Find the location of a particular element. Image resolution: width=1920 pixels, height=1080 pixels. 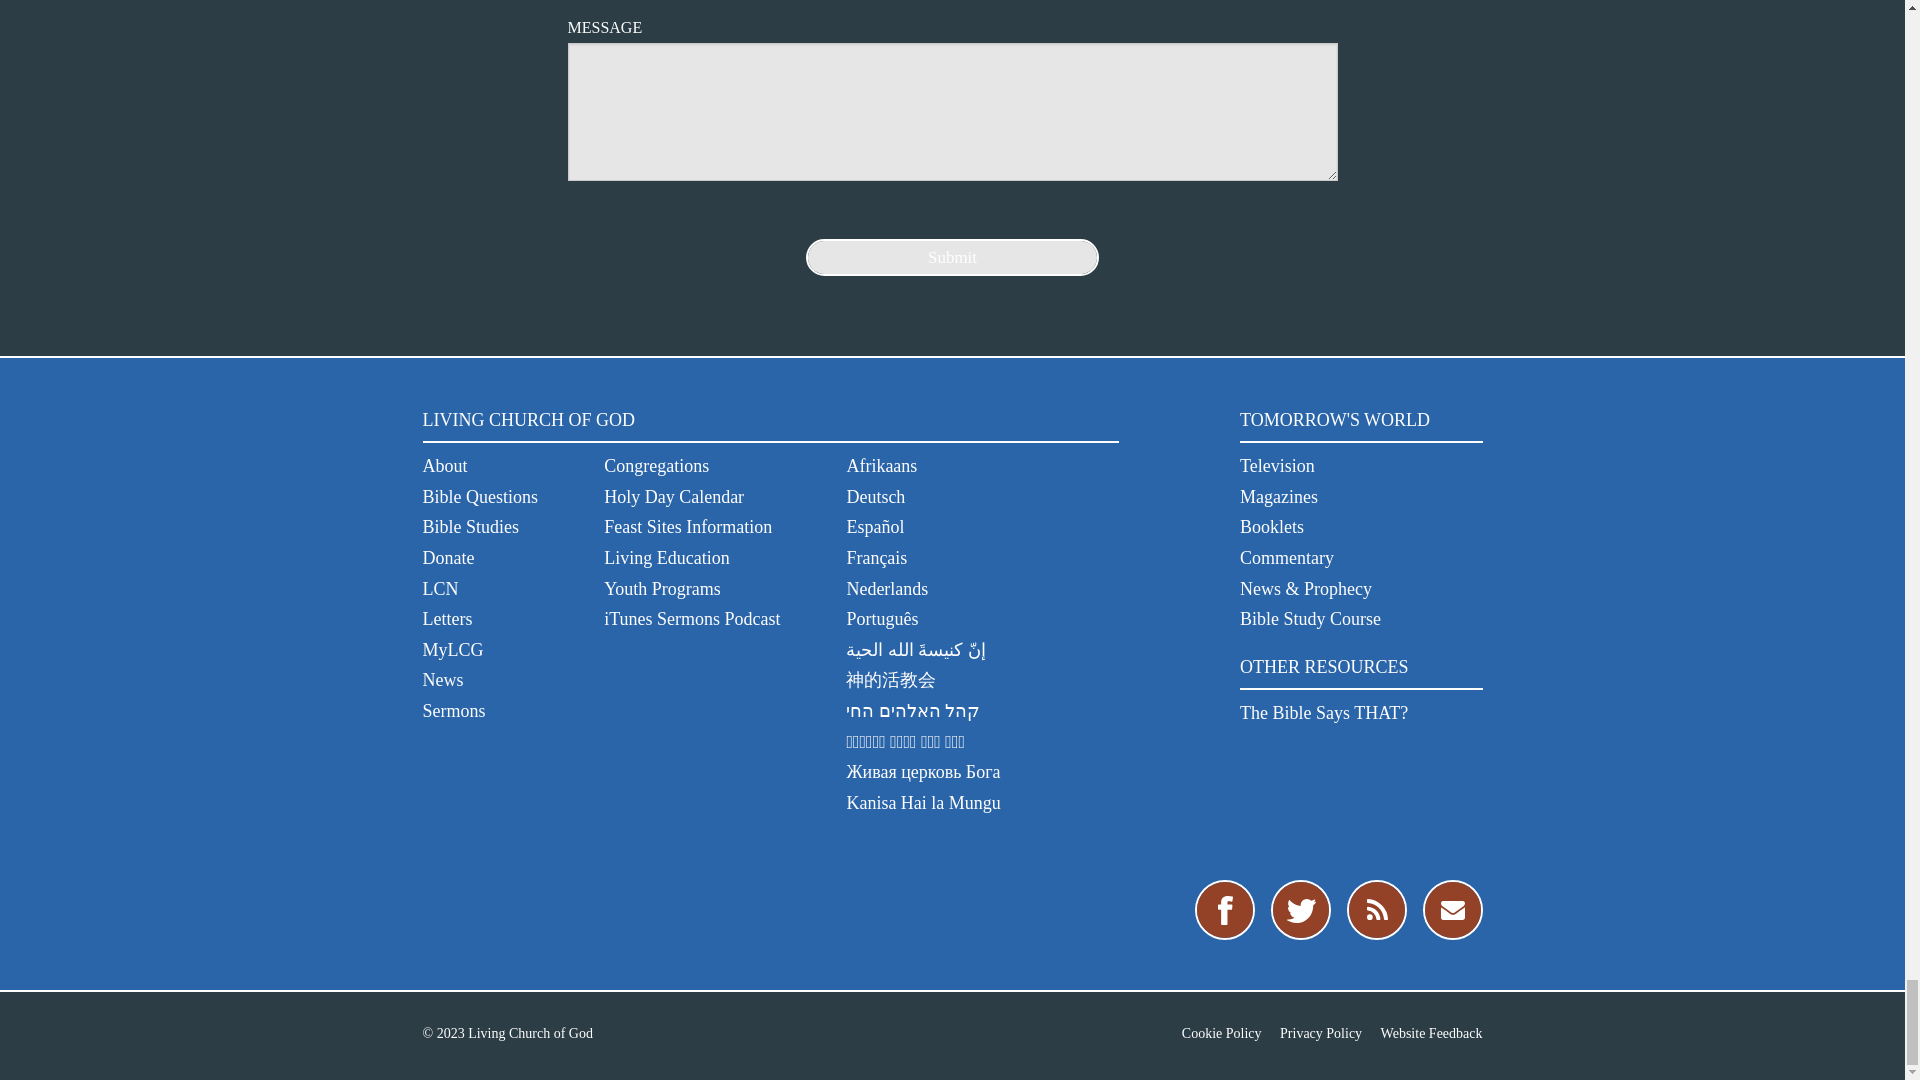

Living Education Website is located at coordinates (666, 558).